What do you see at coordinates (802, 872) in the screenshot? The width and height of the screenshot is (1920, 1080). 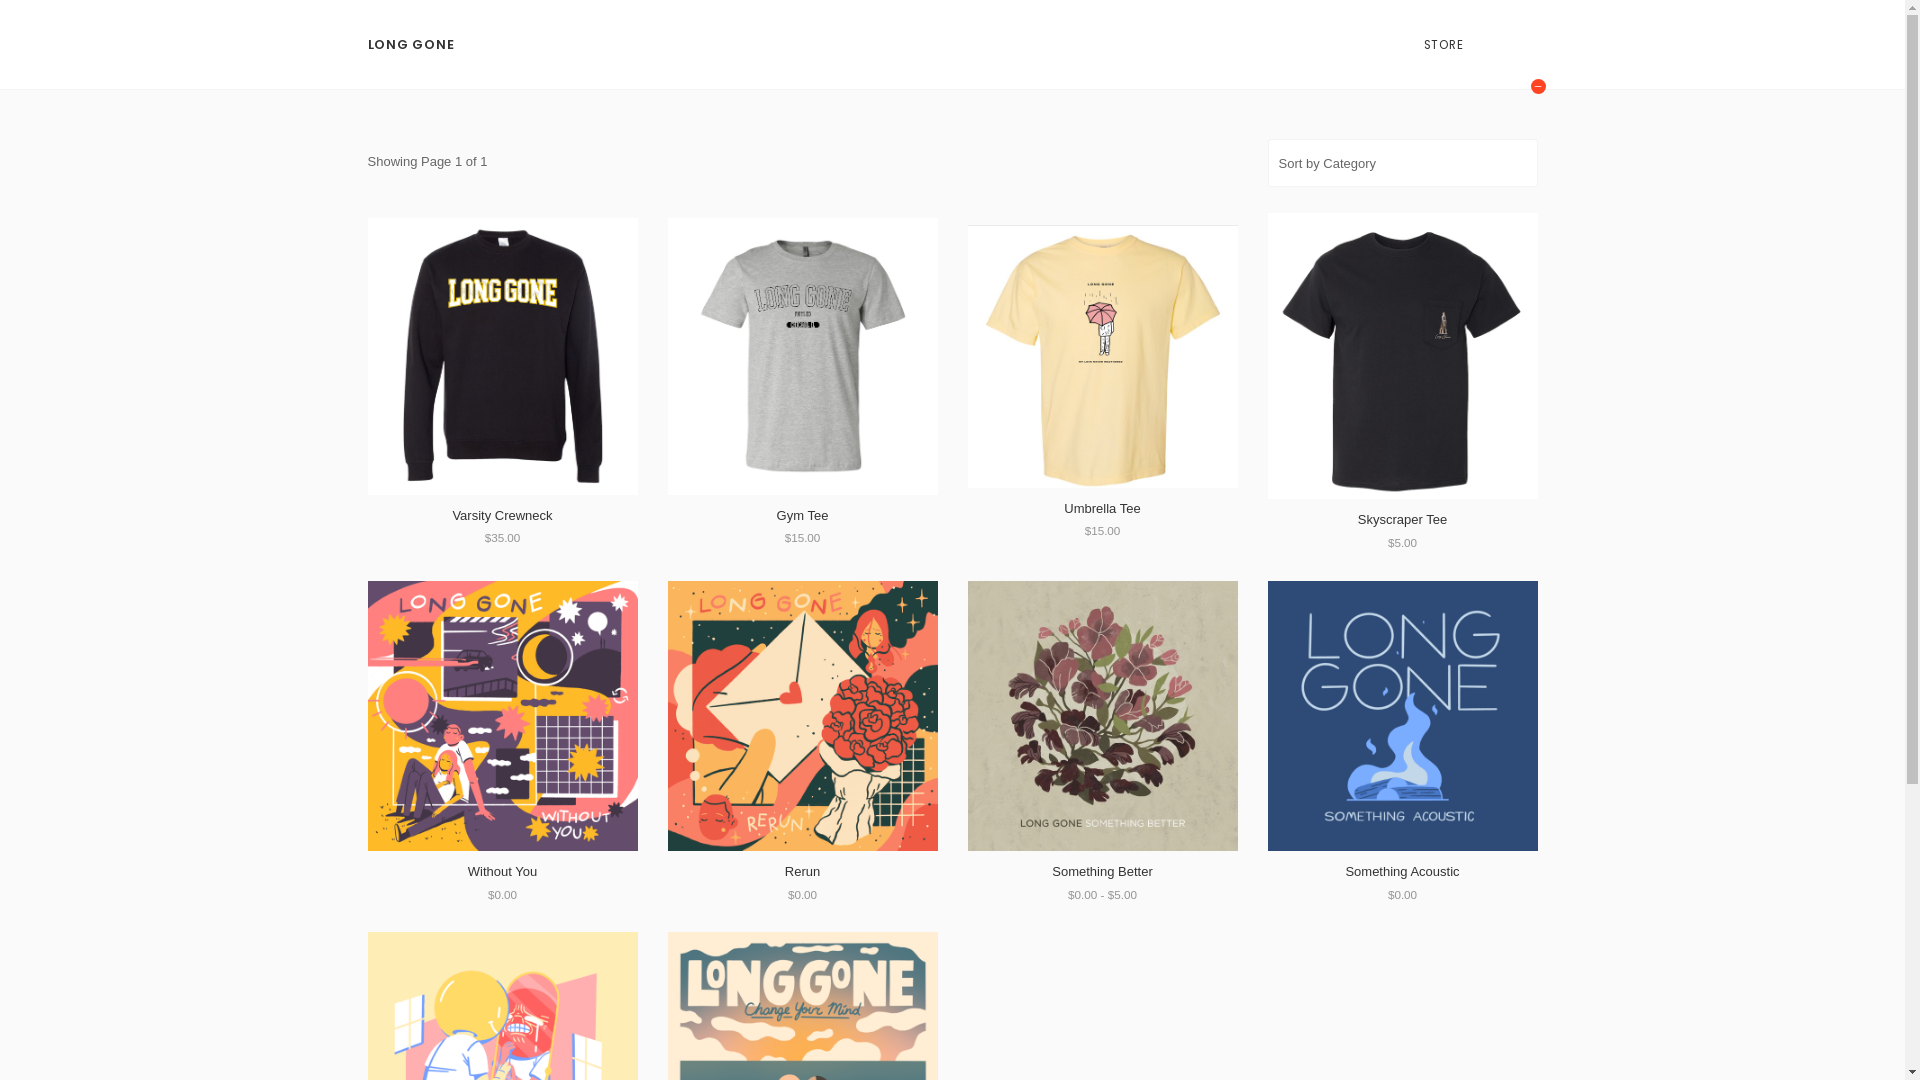 I see `Rerun` at bounding box center [802, 872].